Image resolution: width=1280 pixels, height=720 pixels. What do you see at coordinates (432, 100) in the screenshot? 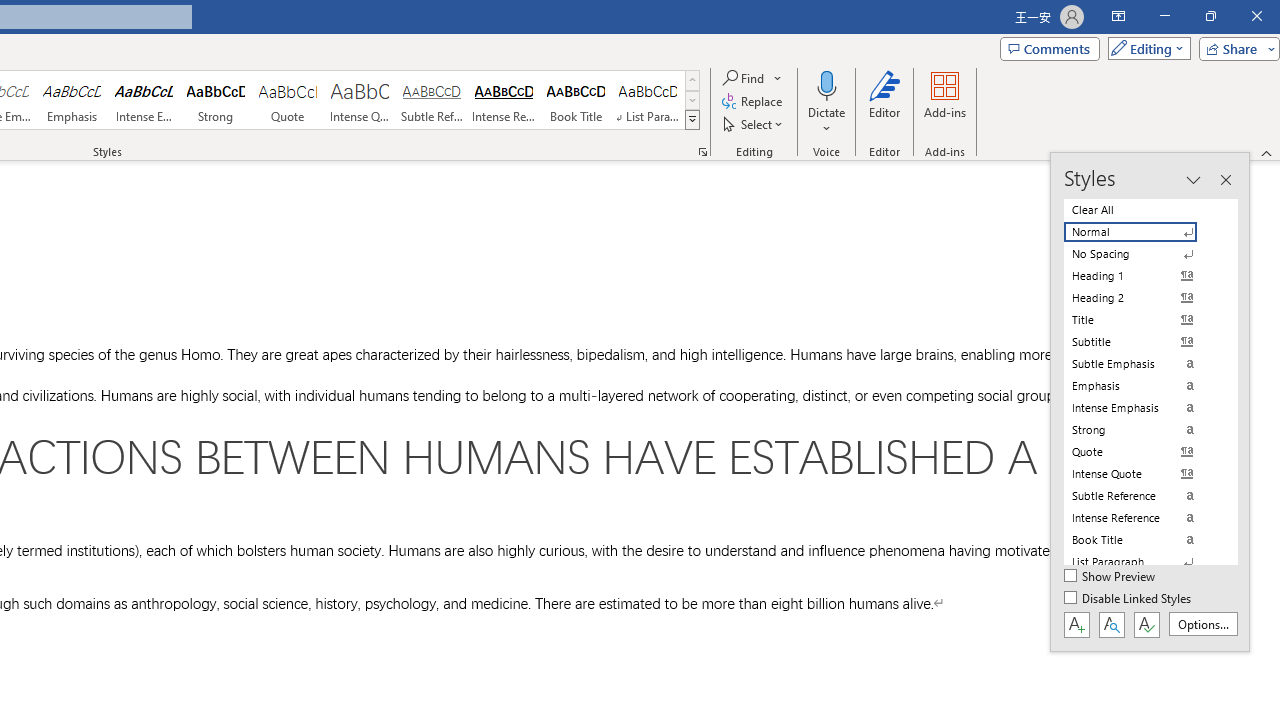
I see `Subtle Reference` at bounding box center [432, 100].